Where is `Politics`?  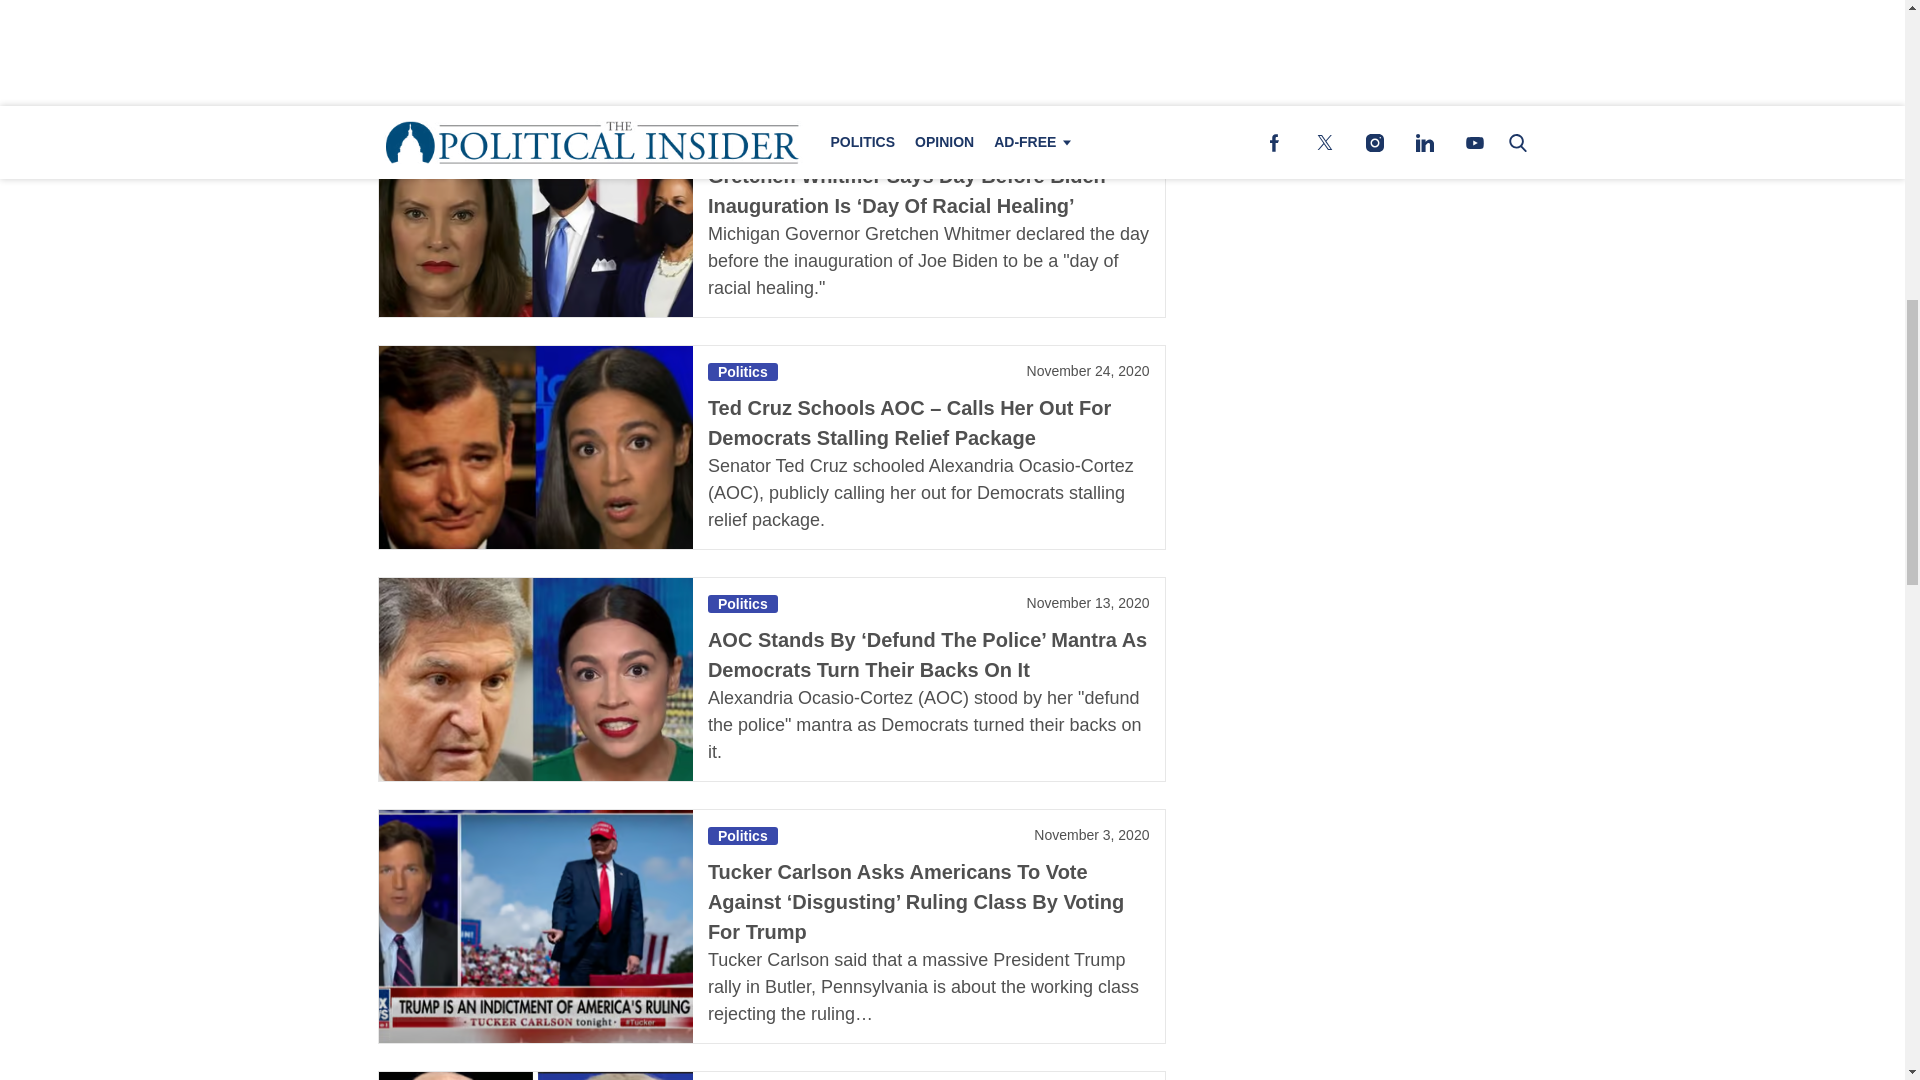 Politics is located at coordinates (742, 372).